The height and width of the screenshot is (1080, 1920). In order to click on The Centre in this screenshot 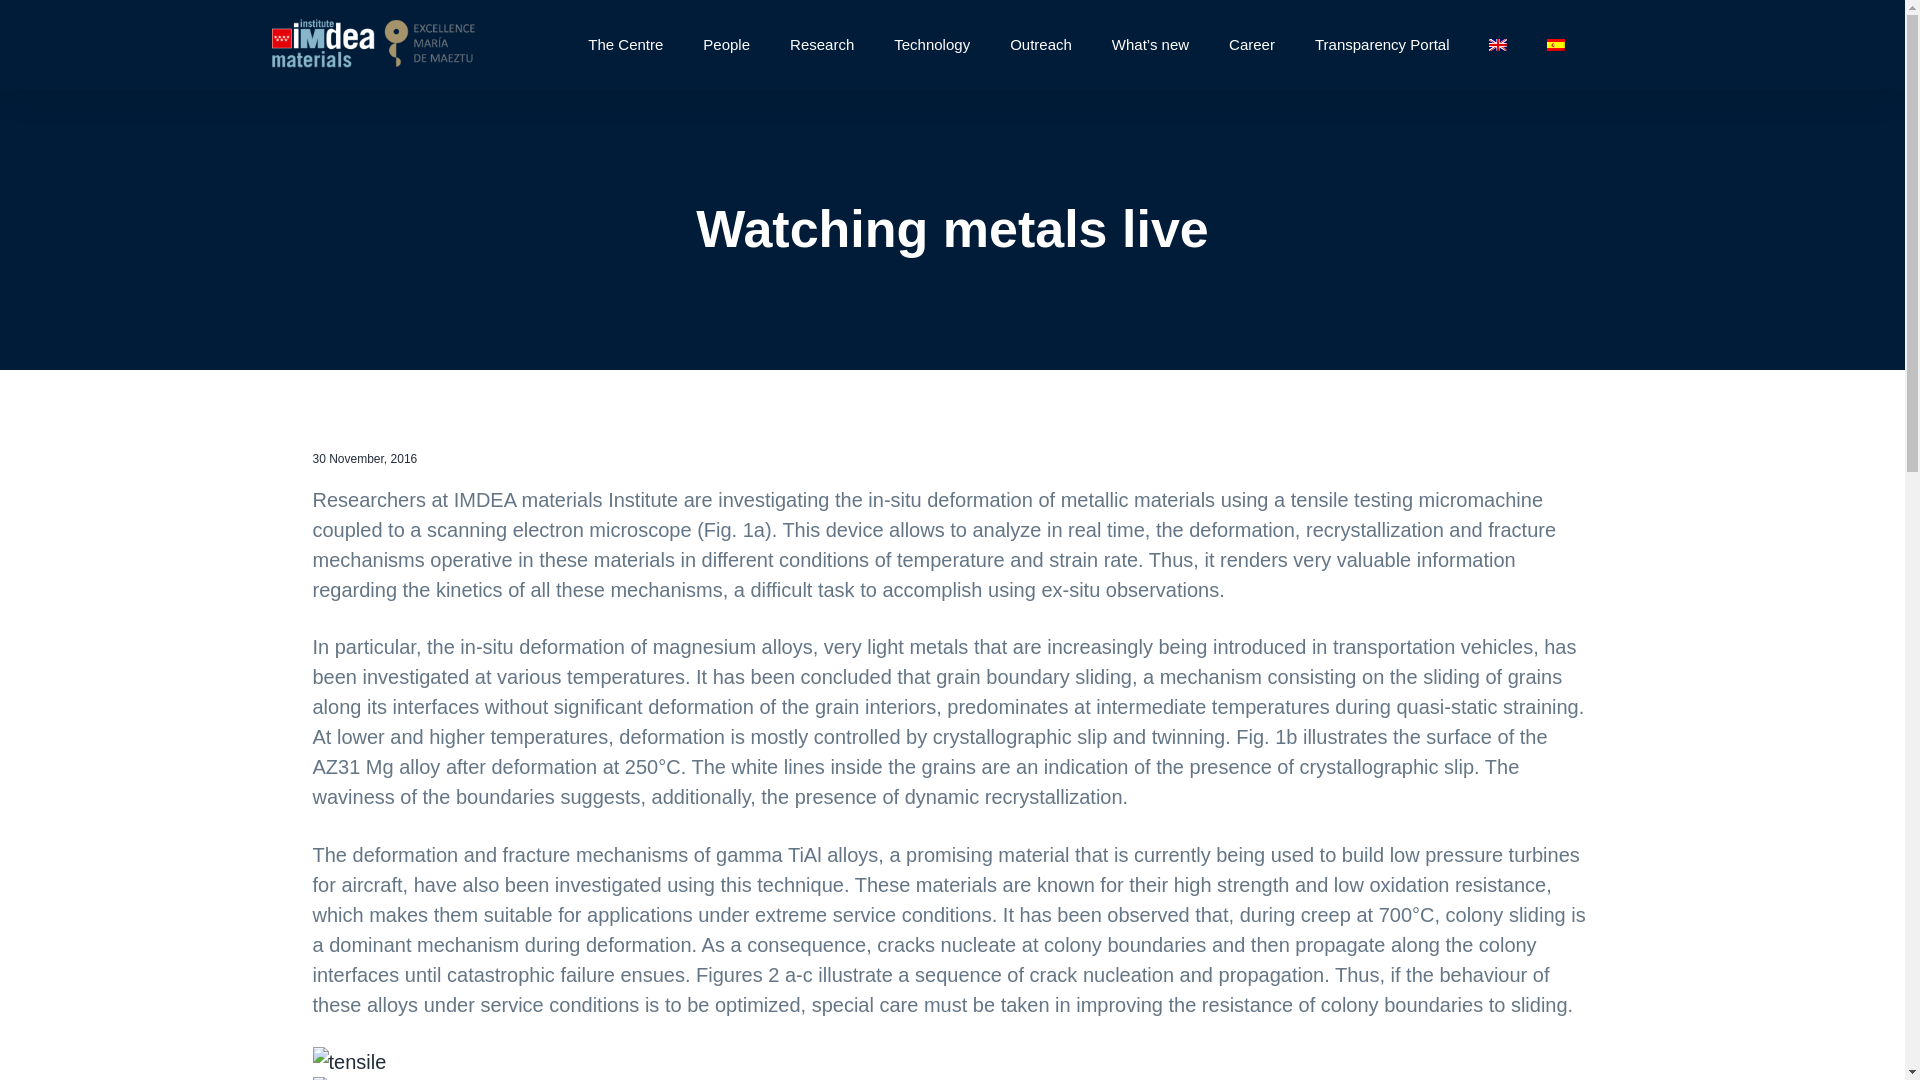, I will do `click(626, 44)`.